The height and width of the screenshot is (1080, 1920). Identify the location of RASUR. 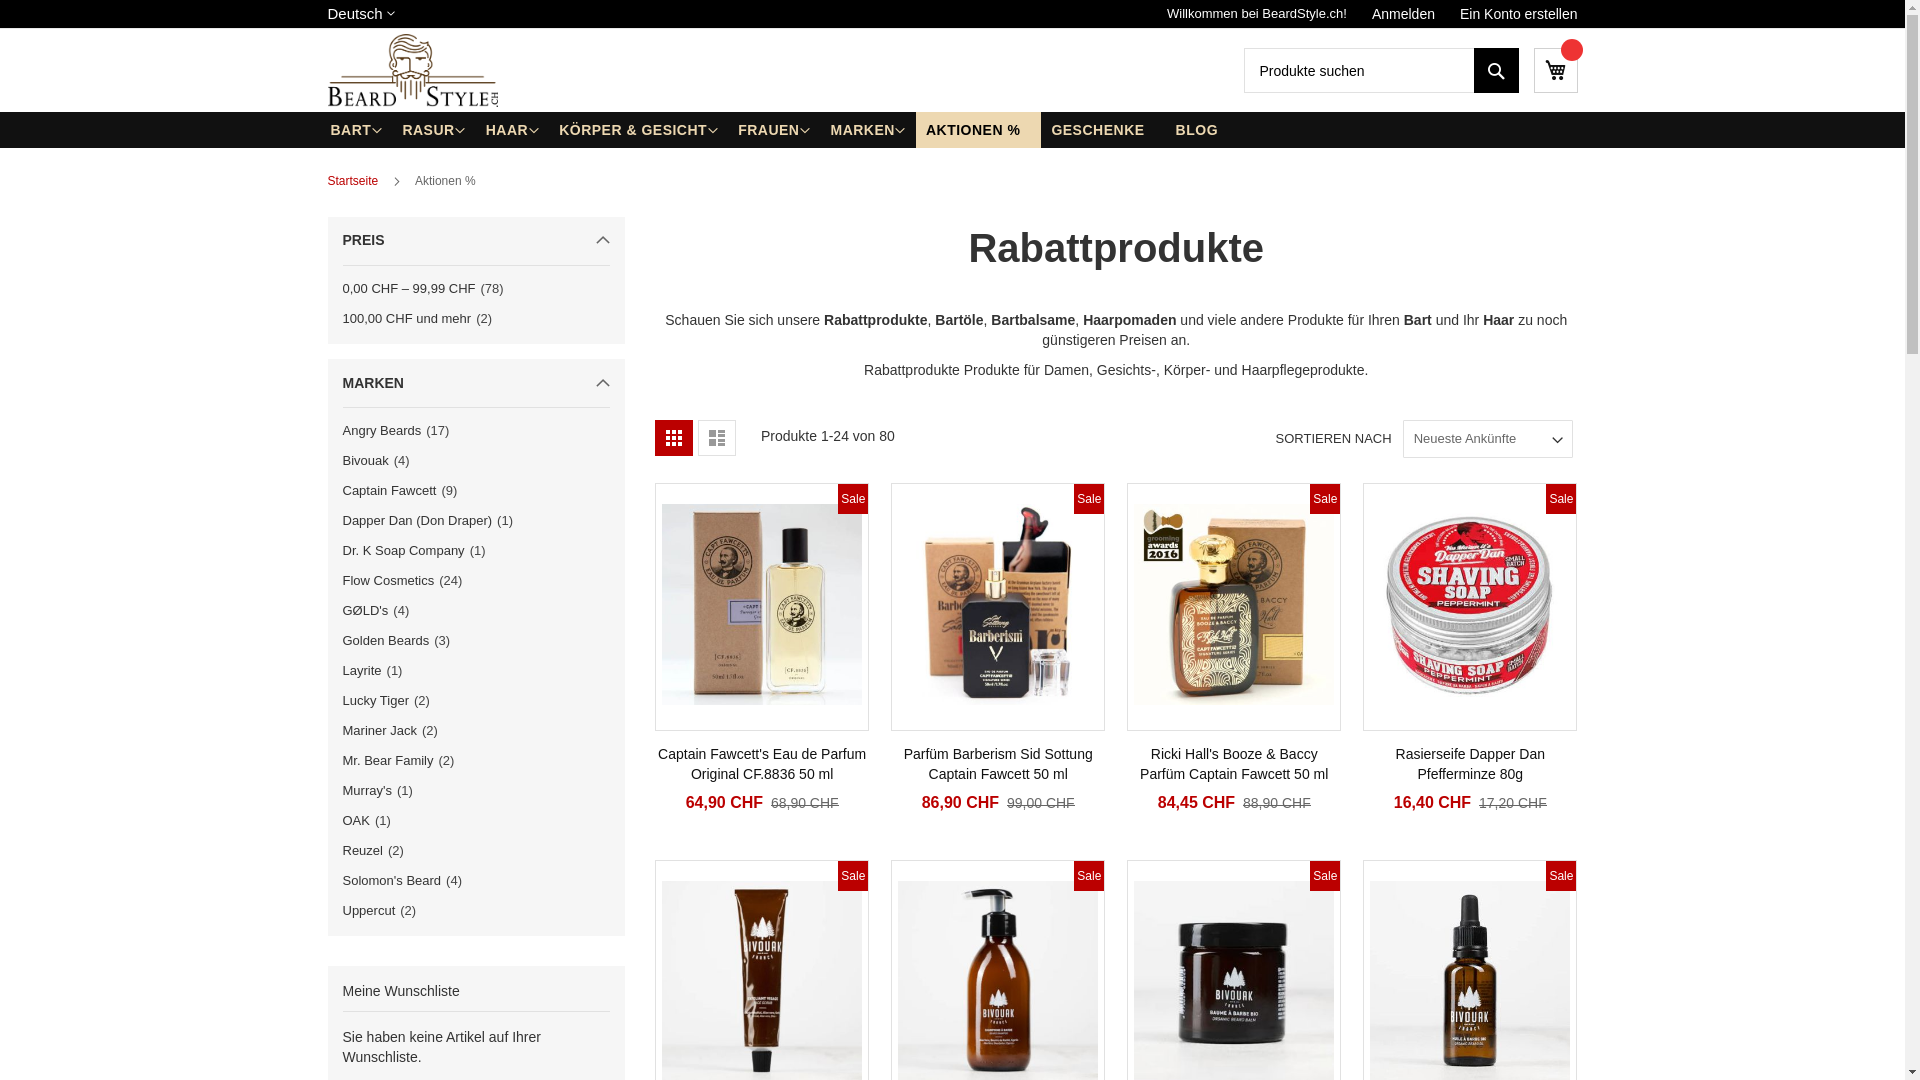
(434, 130).